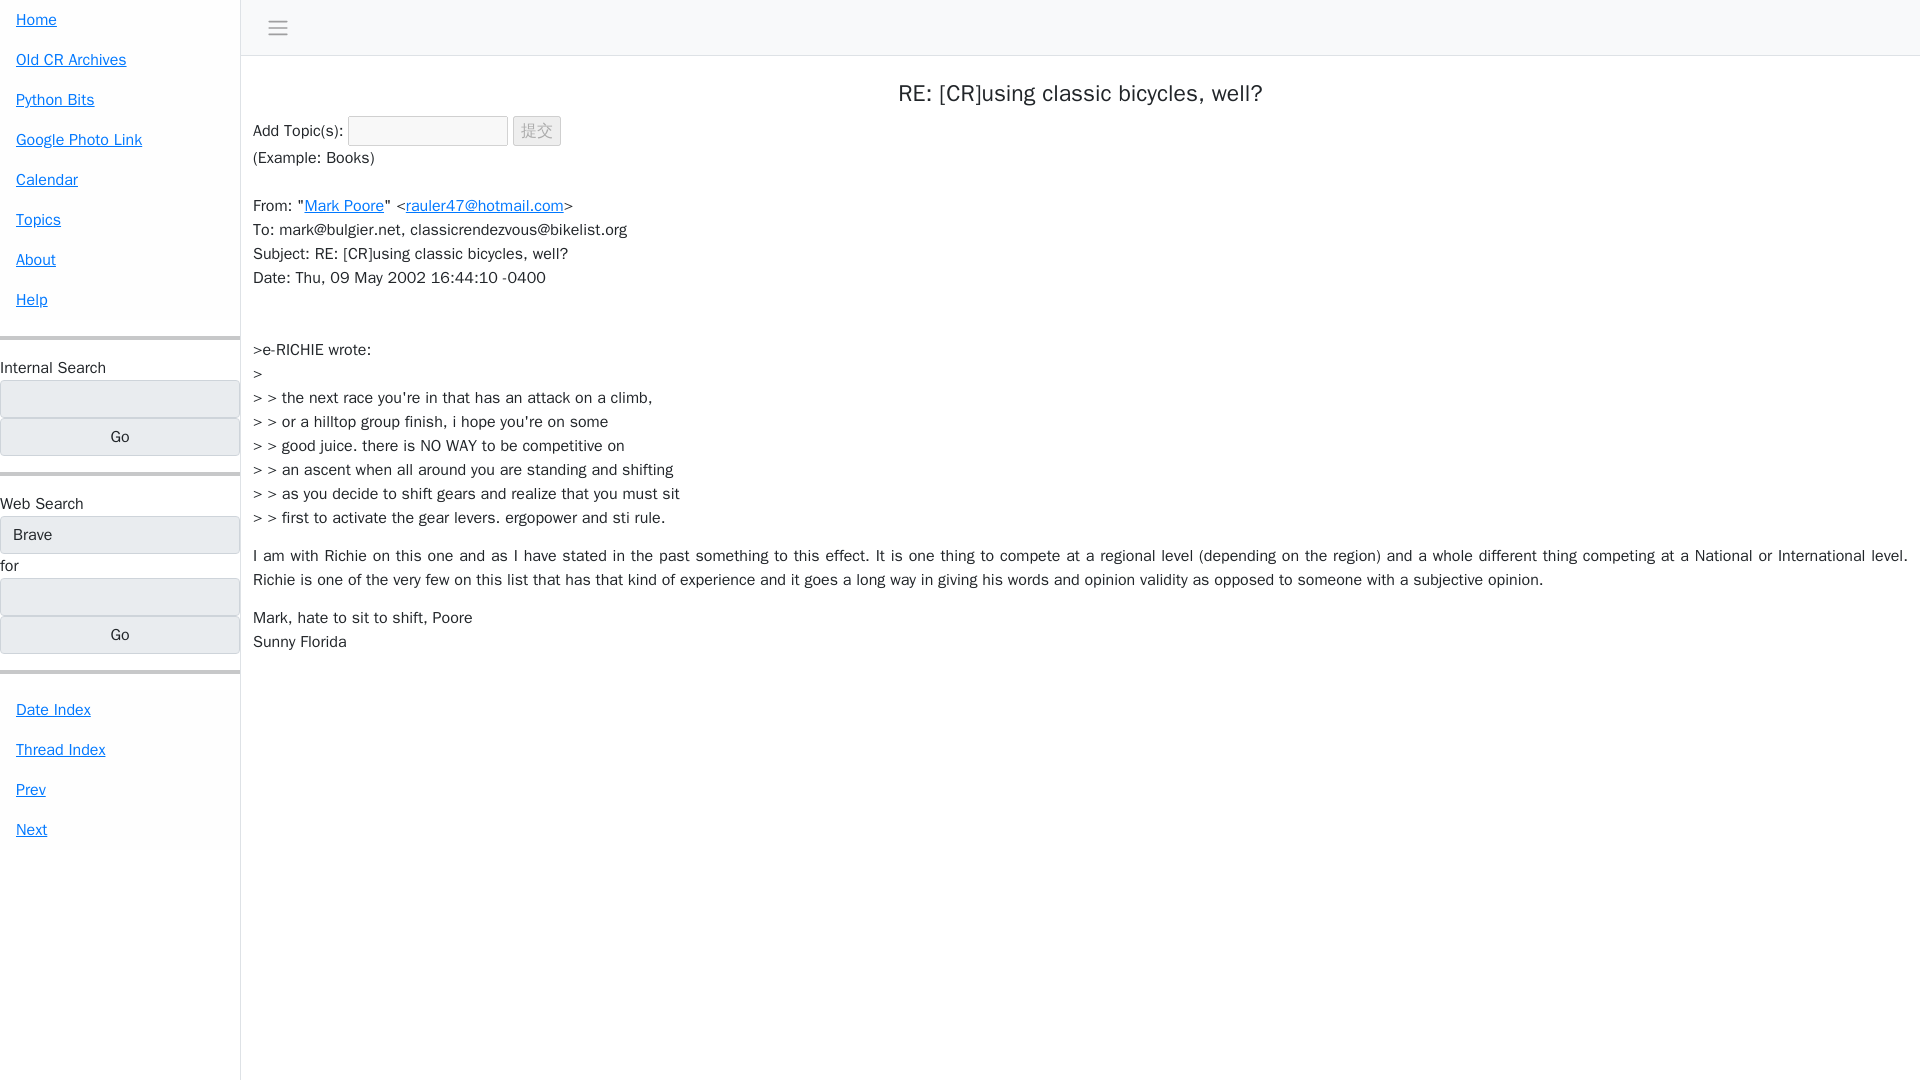 This screenshot has height=1080, width=1920. I want to click on Prev, so click(120, 790).